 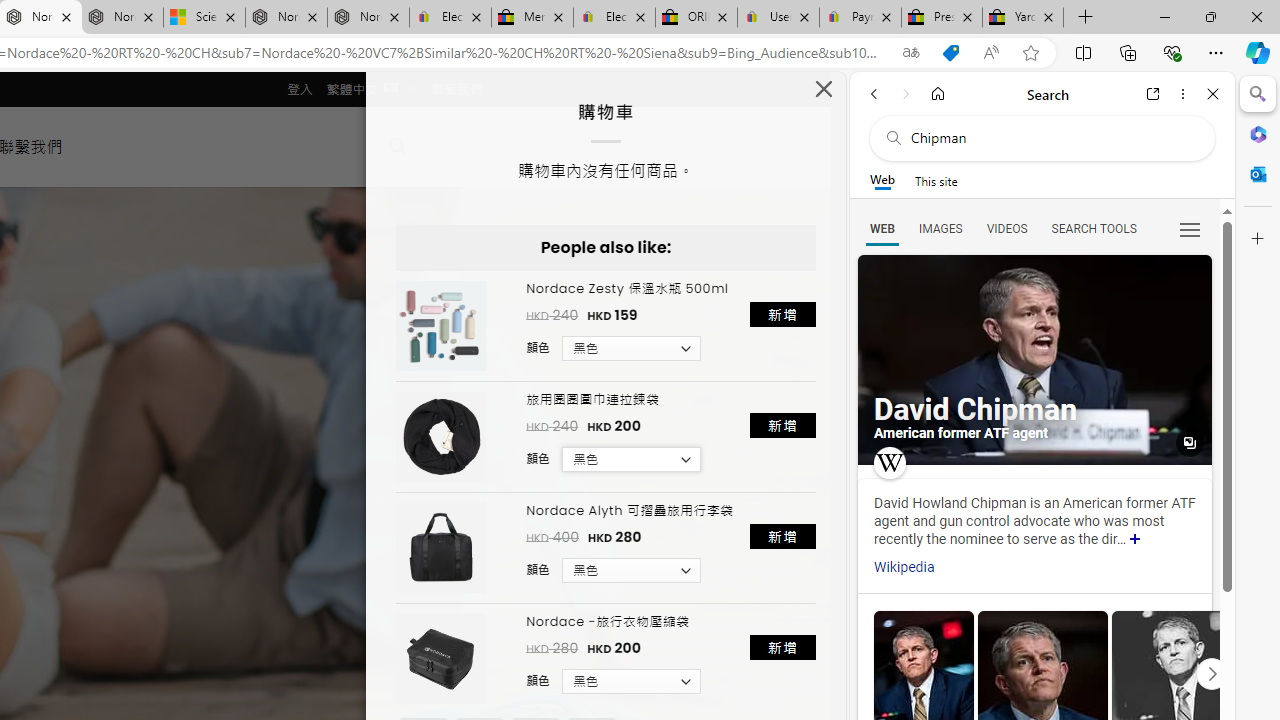 What do you see at coordinates (1258, 133) in the screenshot?
I see `Microsoft 365` at bounding box center [1258, 133].